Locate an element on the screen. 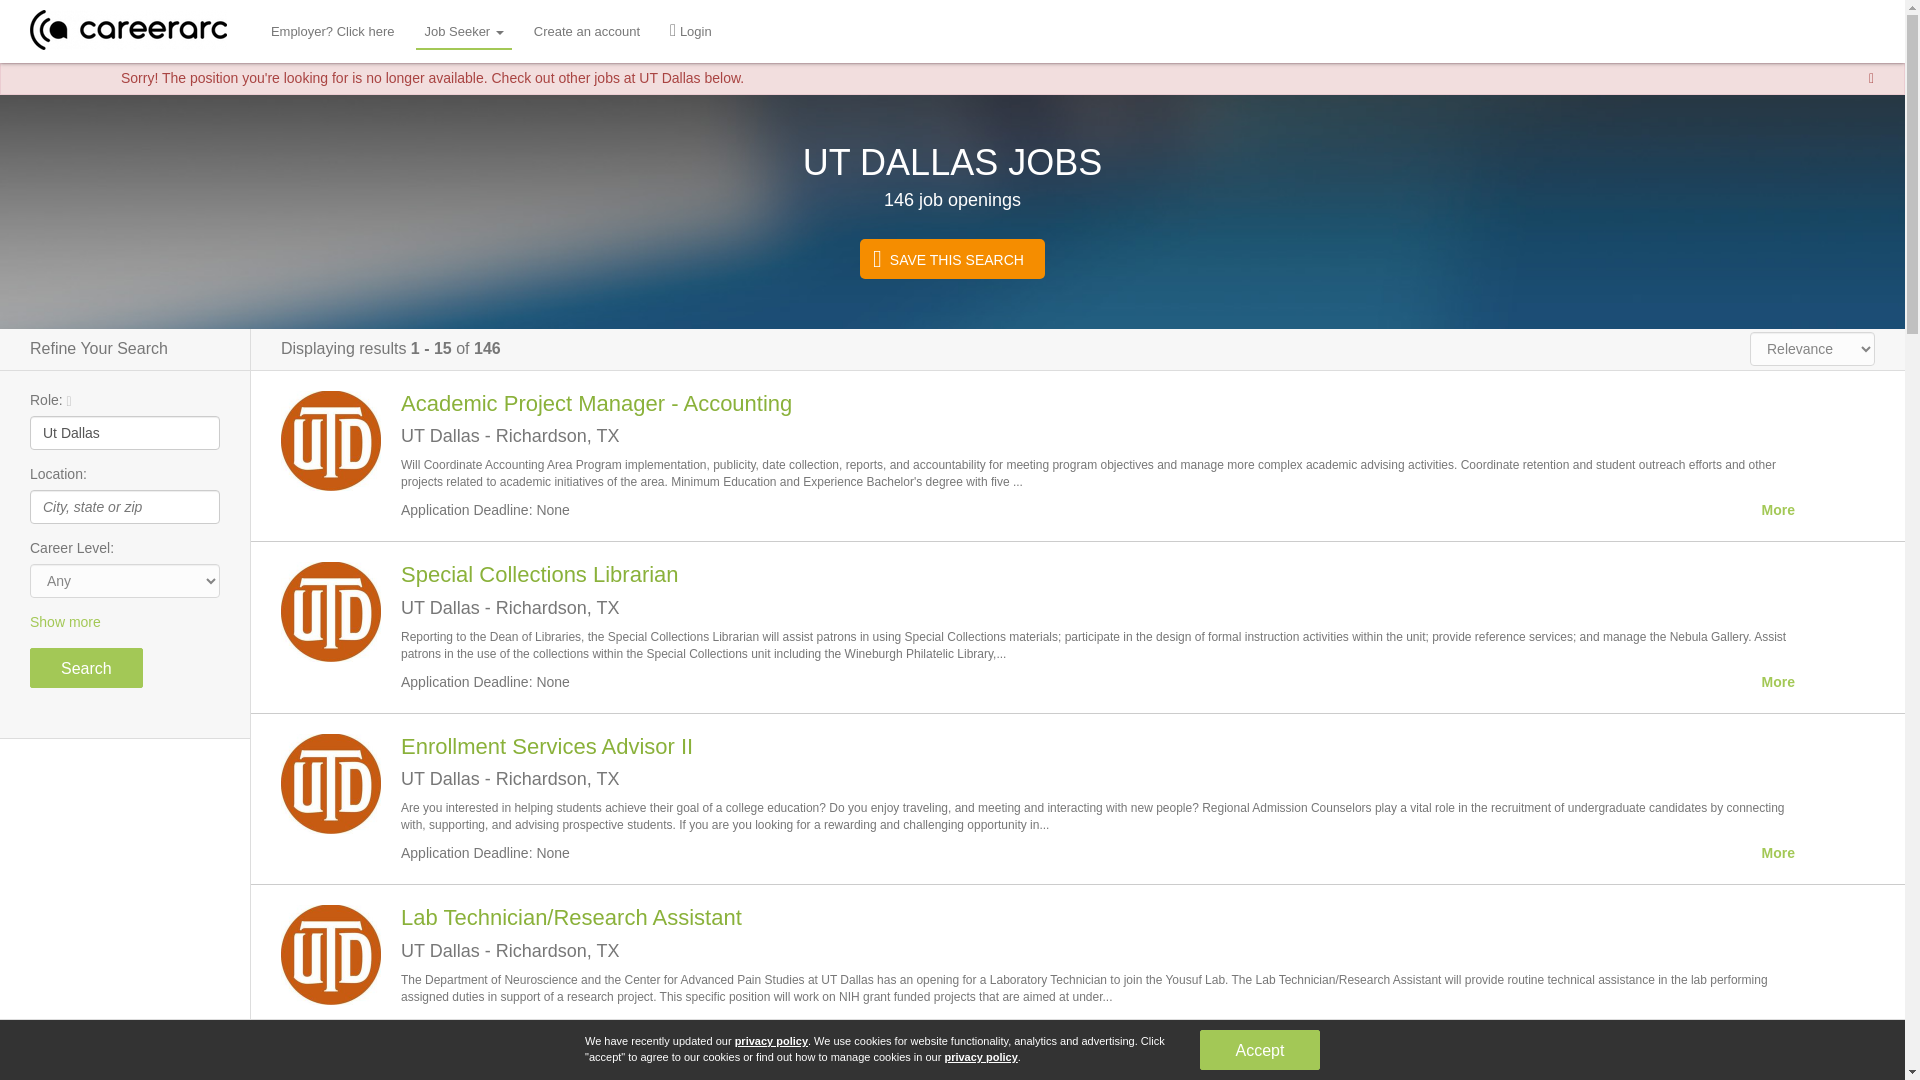  Employer? Click here is located at coordinates (333, 31).